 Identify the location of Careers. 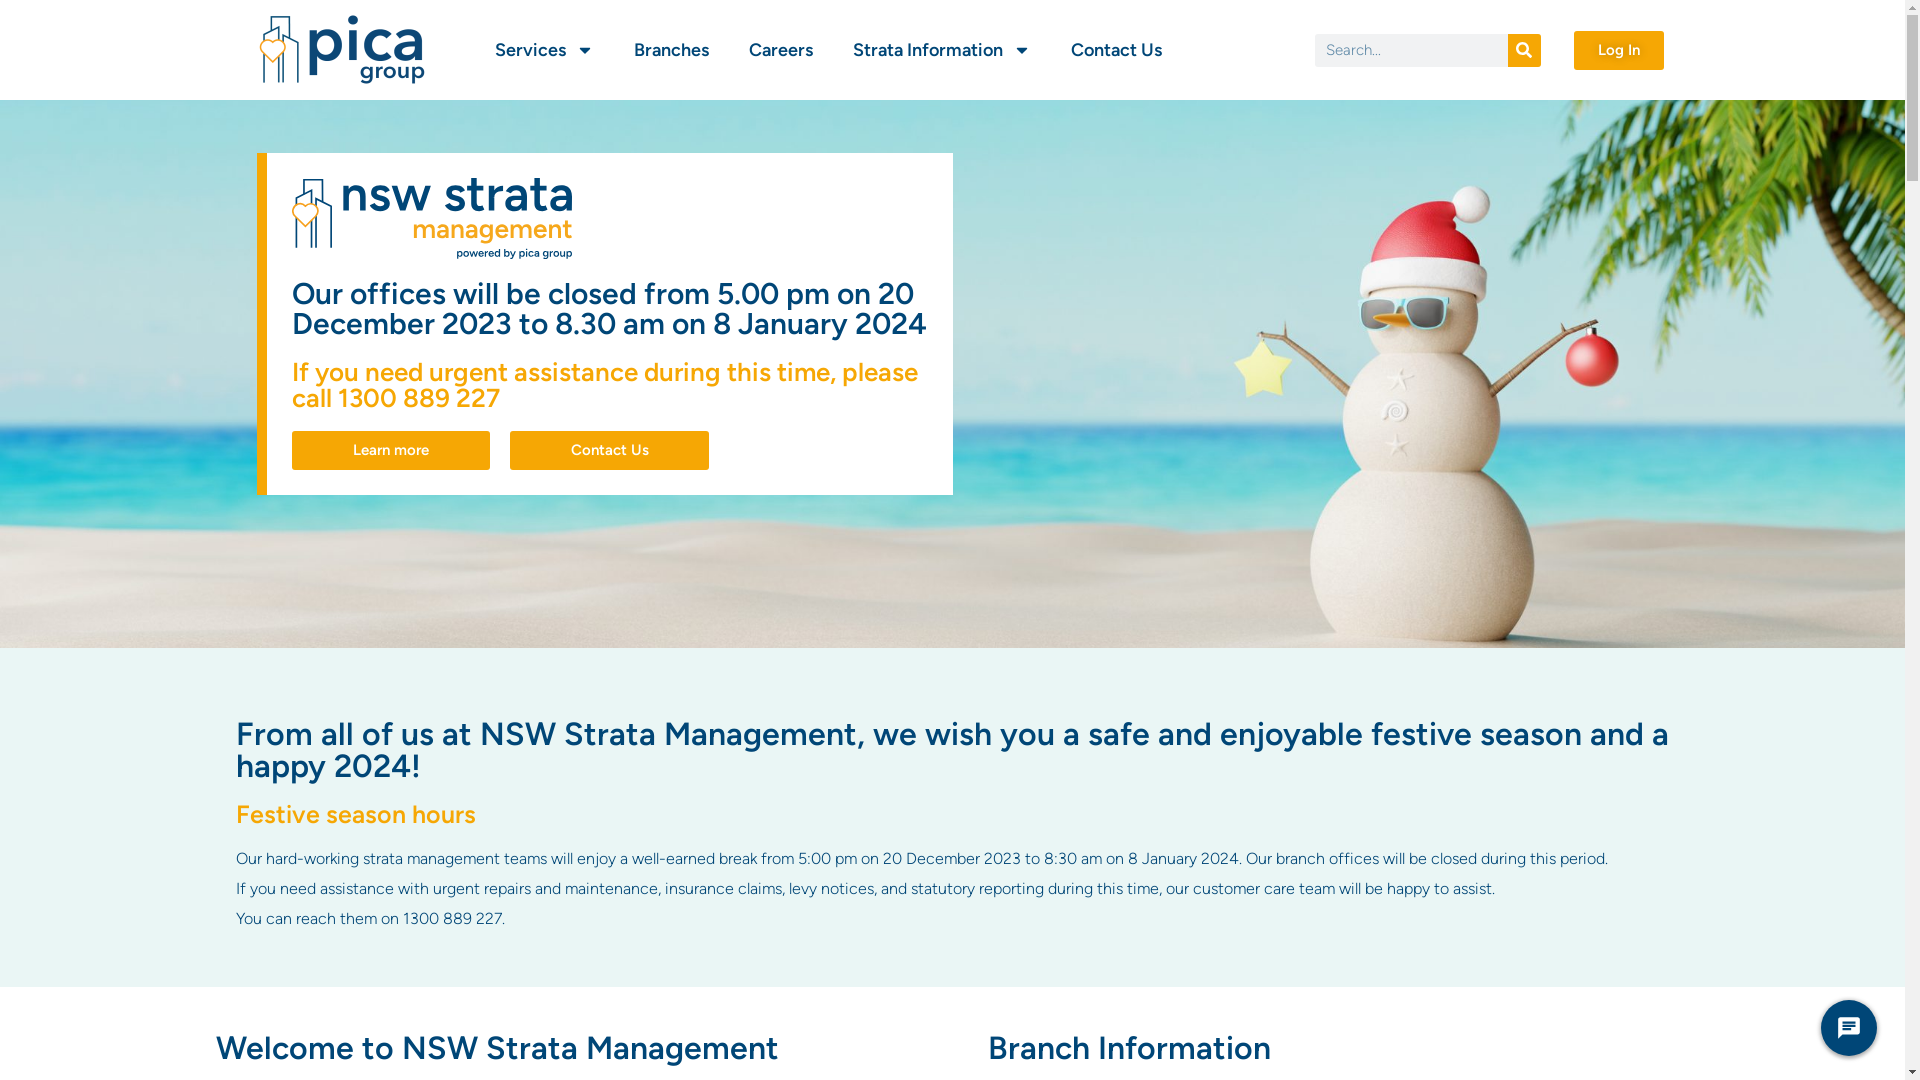
(780, 50).